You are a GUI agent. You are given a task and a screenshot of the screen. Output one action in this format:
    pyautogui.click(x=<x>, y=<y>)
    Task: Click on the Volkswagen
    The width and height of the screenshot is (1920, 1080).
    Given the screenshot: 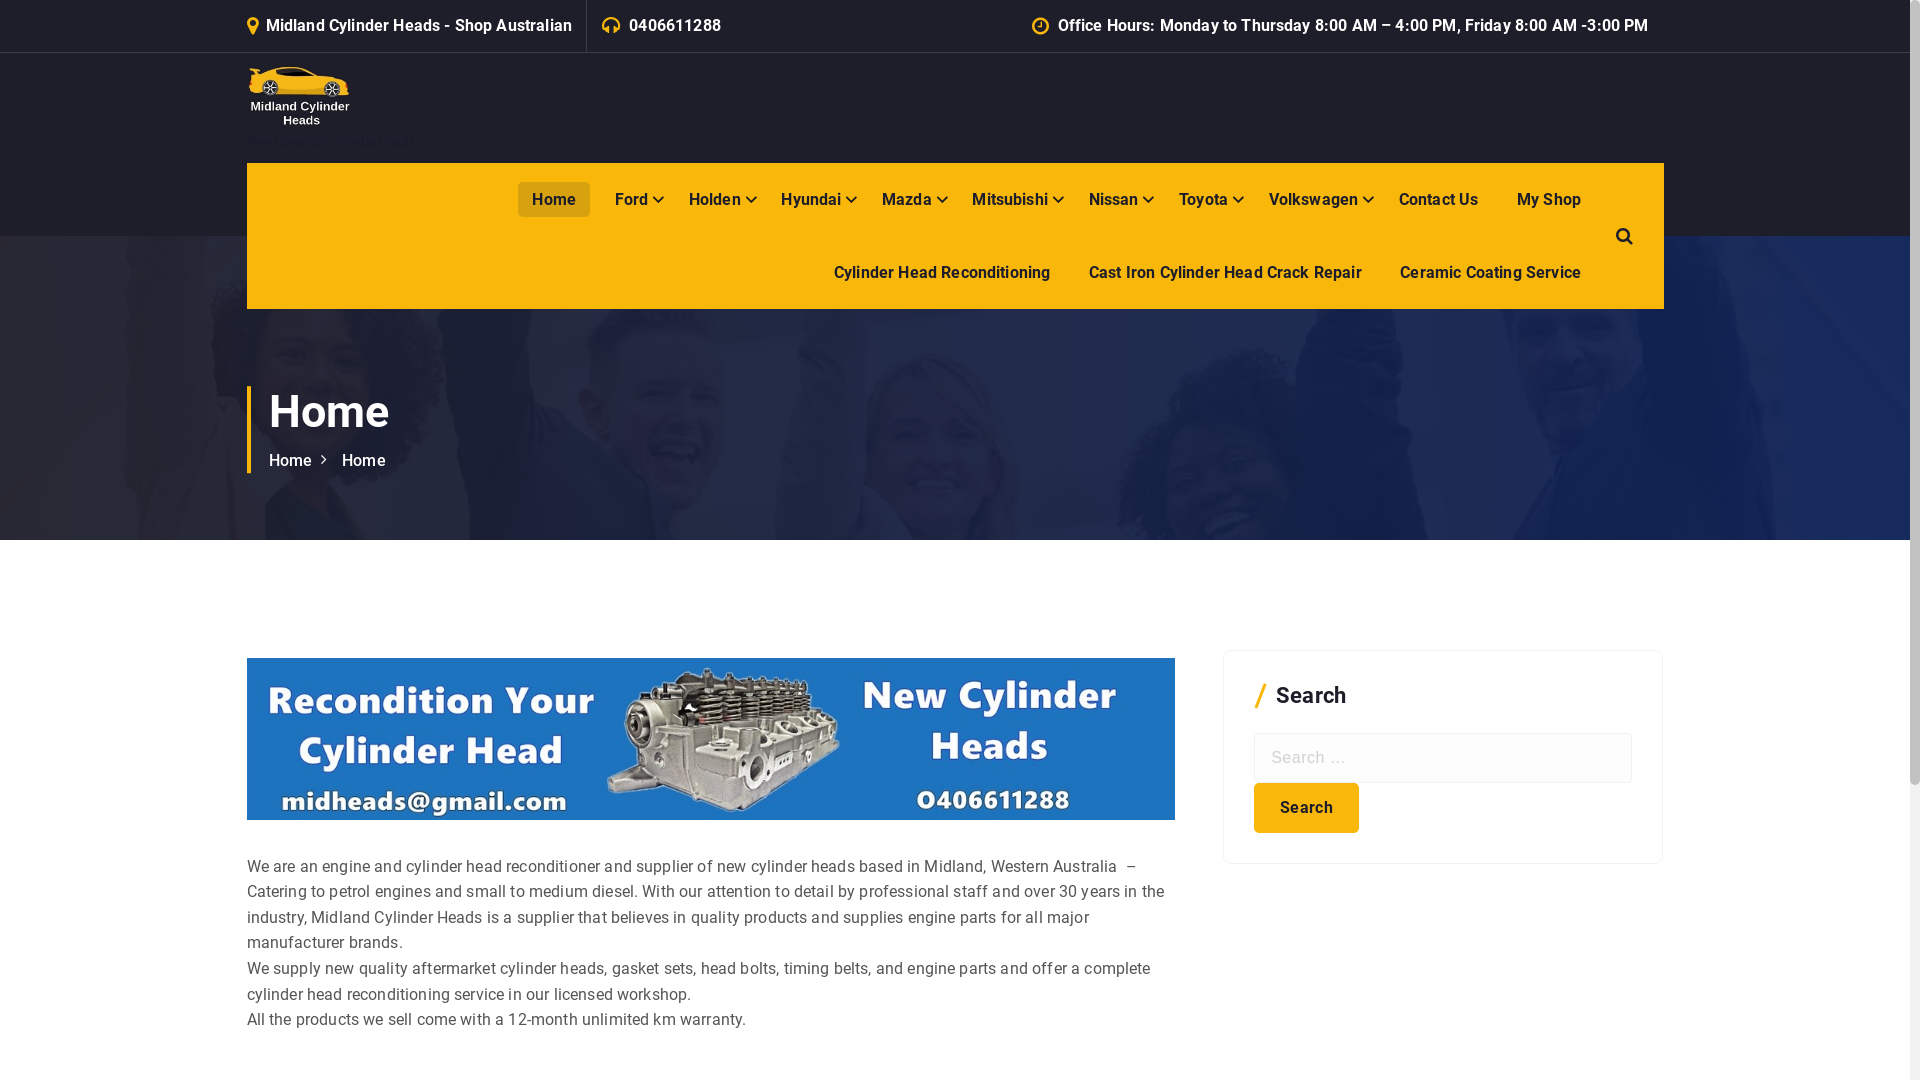 What is the action you would take?
    pyautogui.click(x=1315, y=200)
    